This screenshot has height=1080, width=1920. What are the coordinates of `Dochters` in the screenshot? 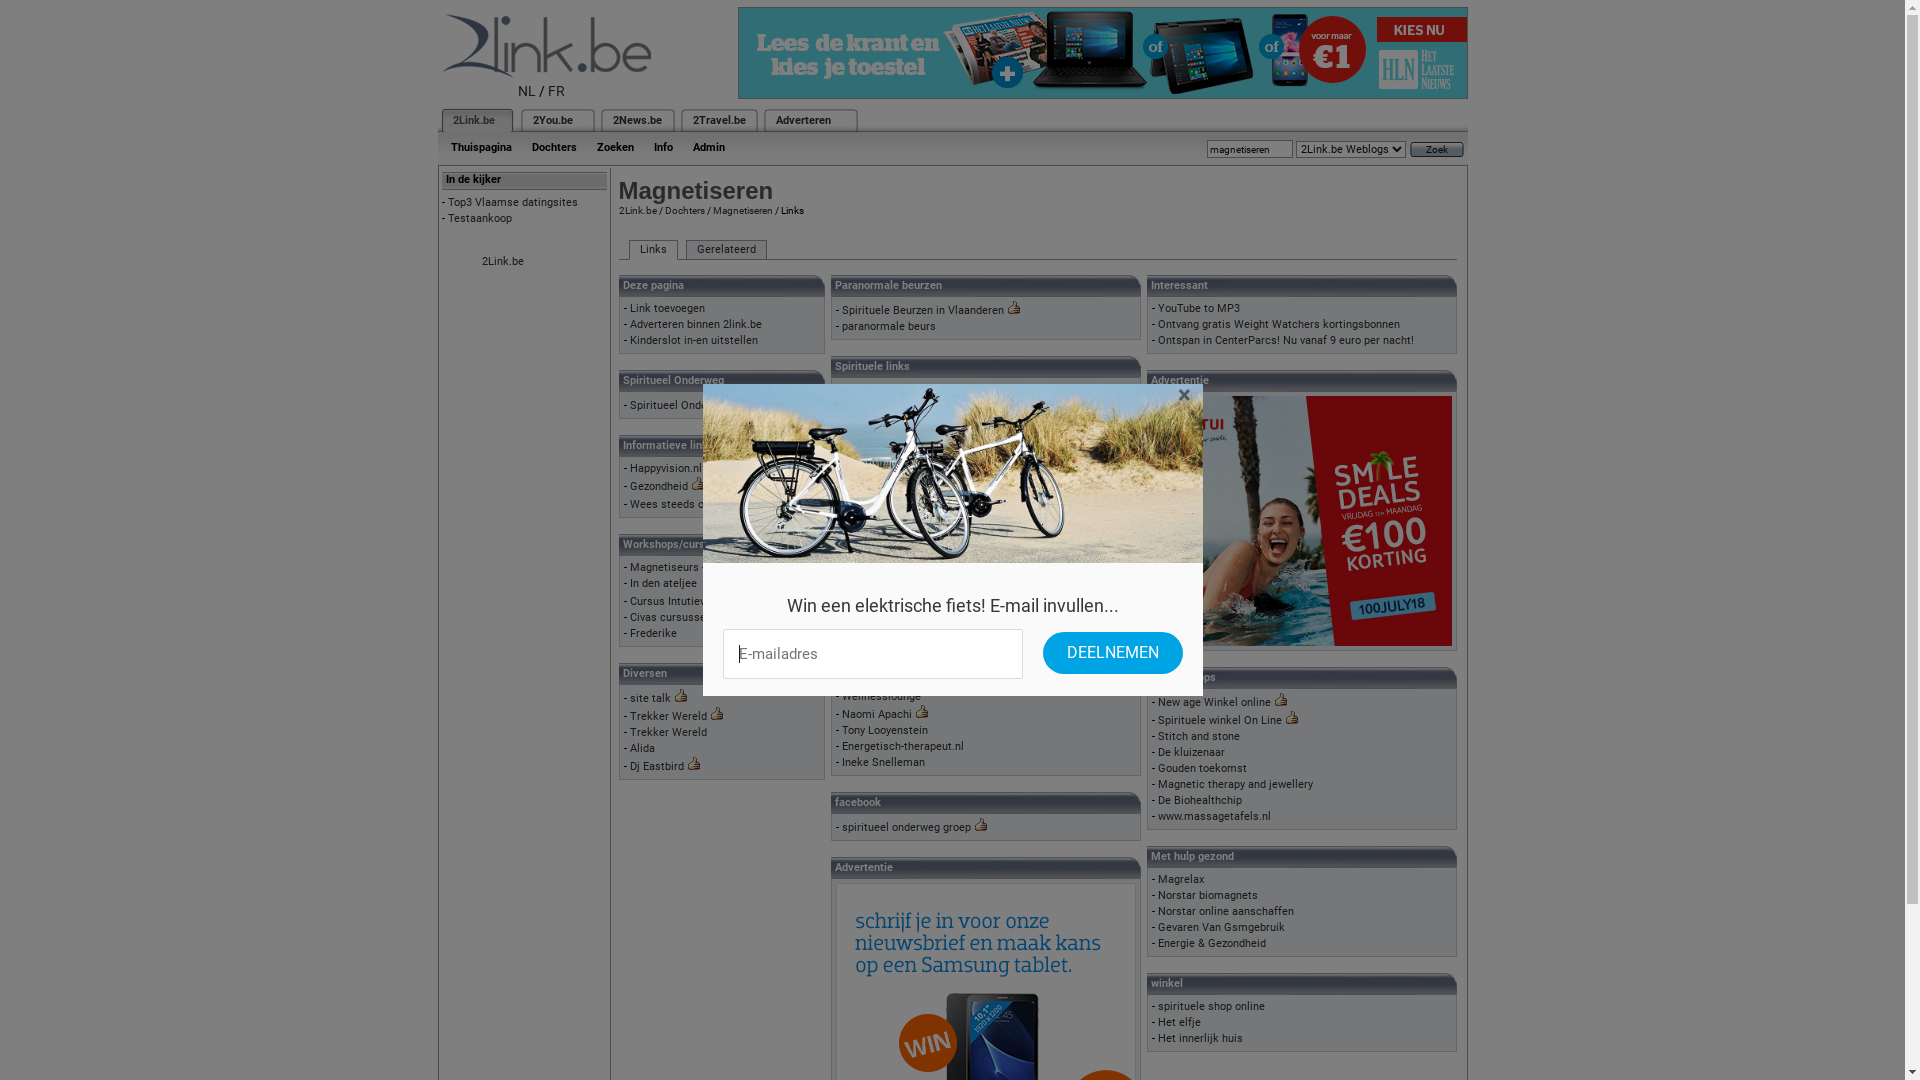 It's located at (684, 210).